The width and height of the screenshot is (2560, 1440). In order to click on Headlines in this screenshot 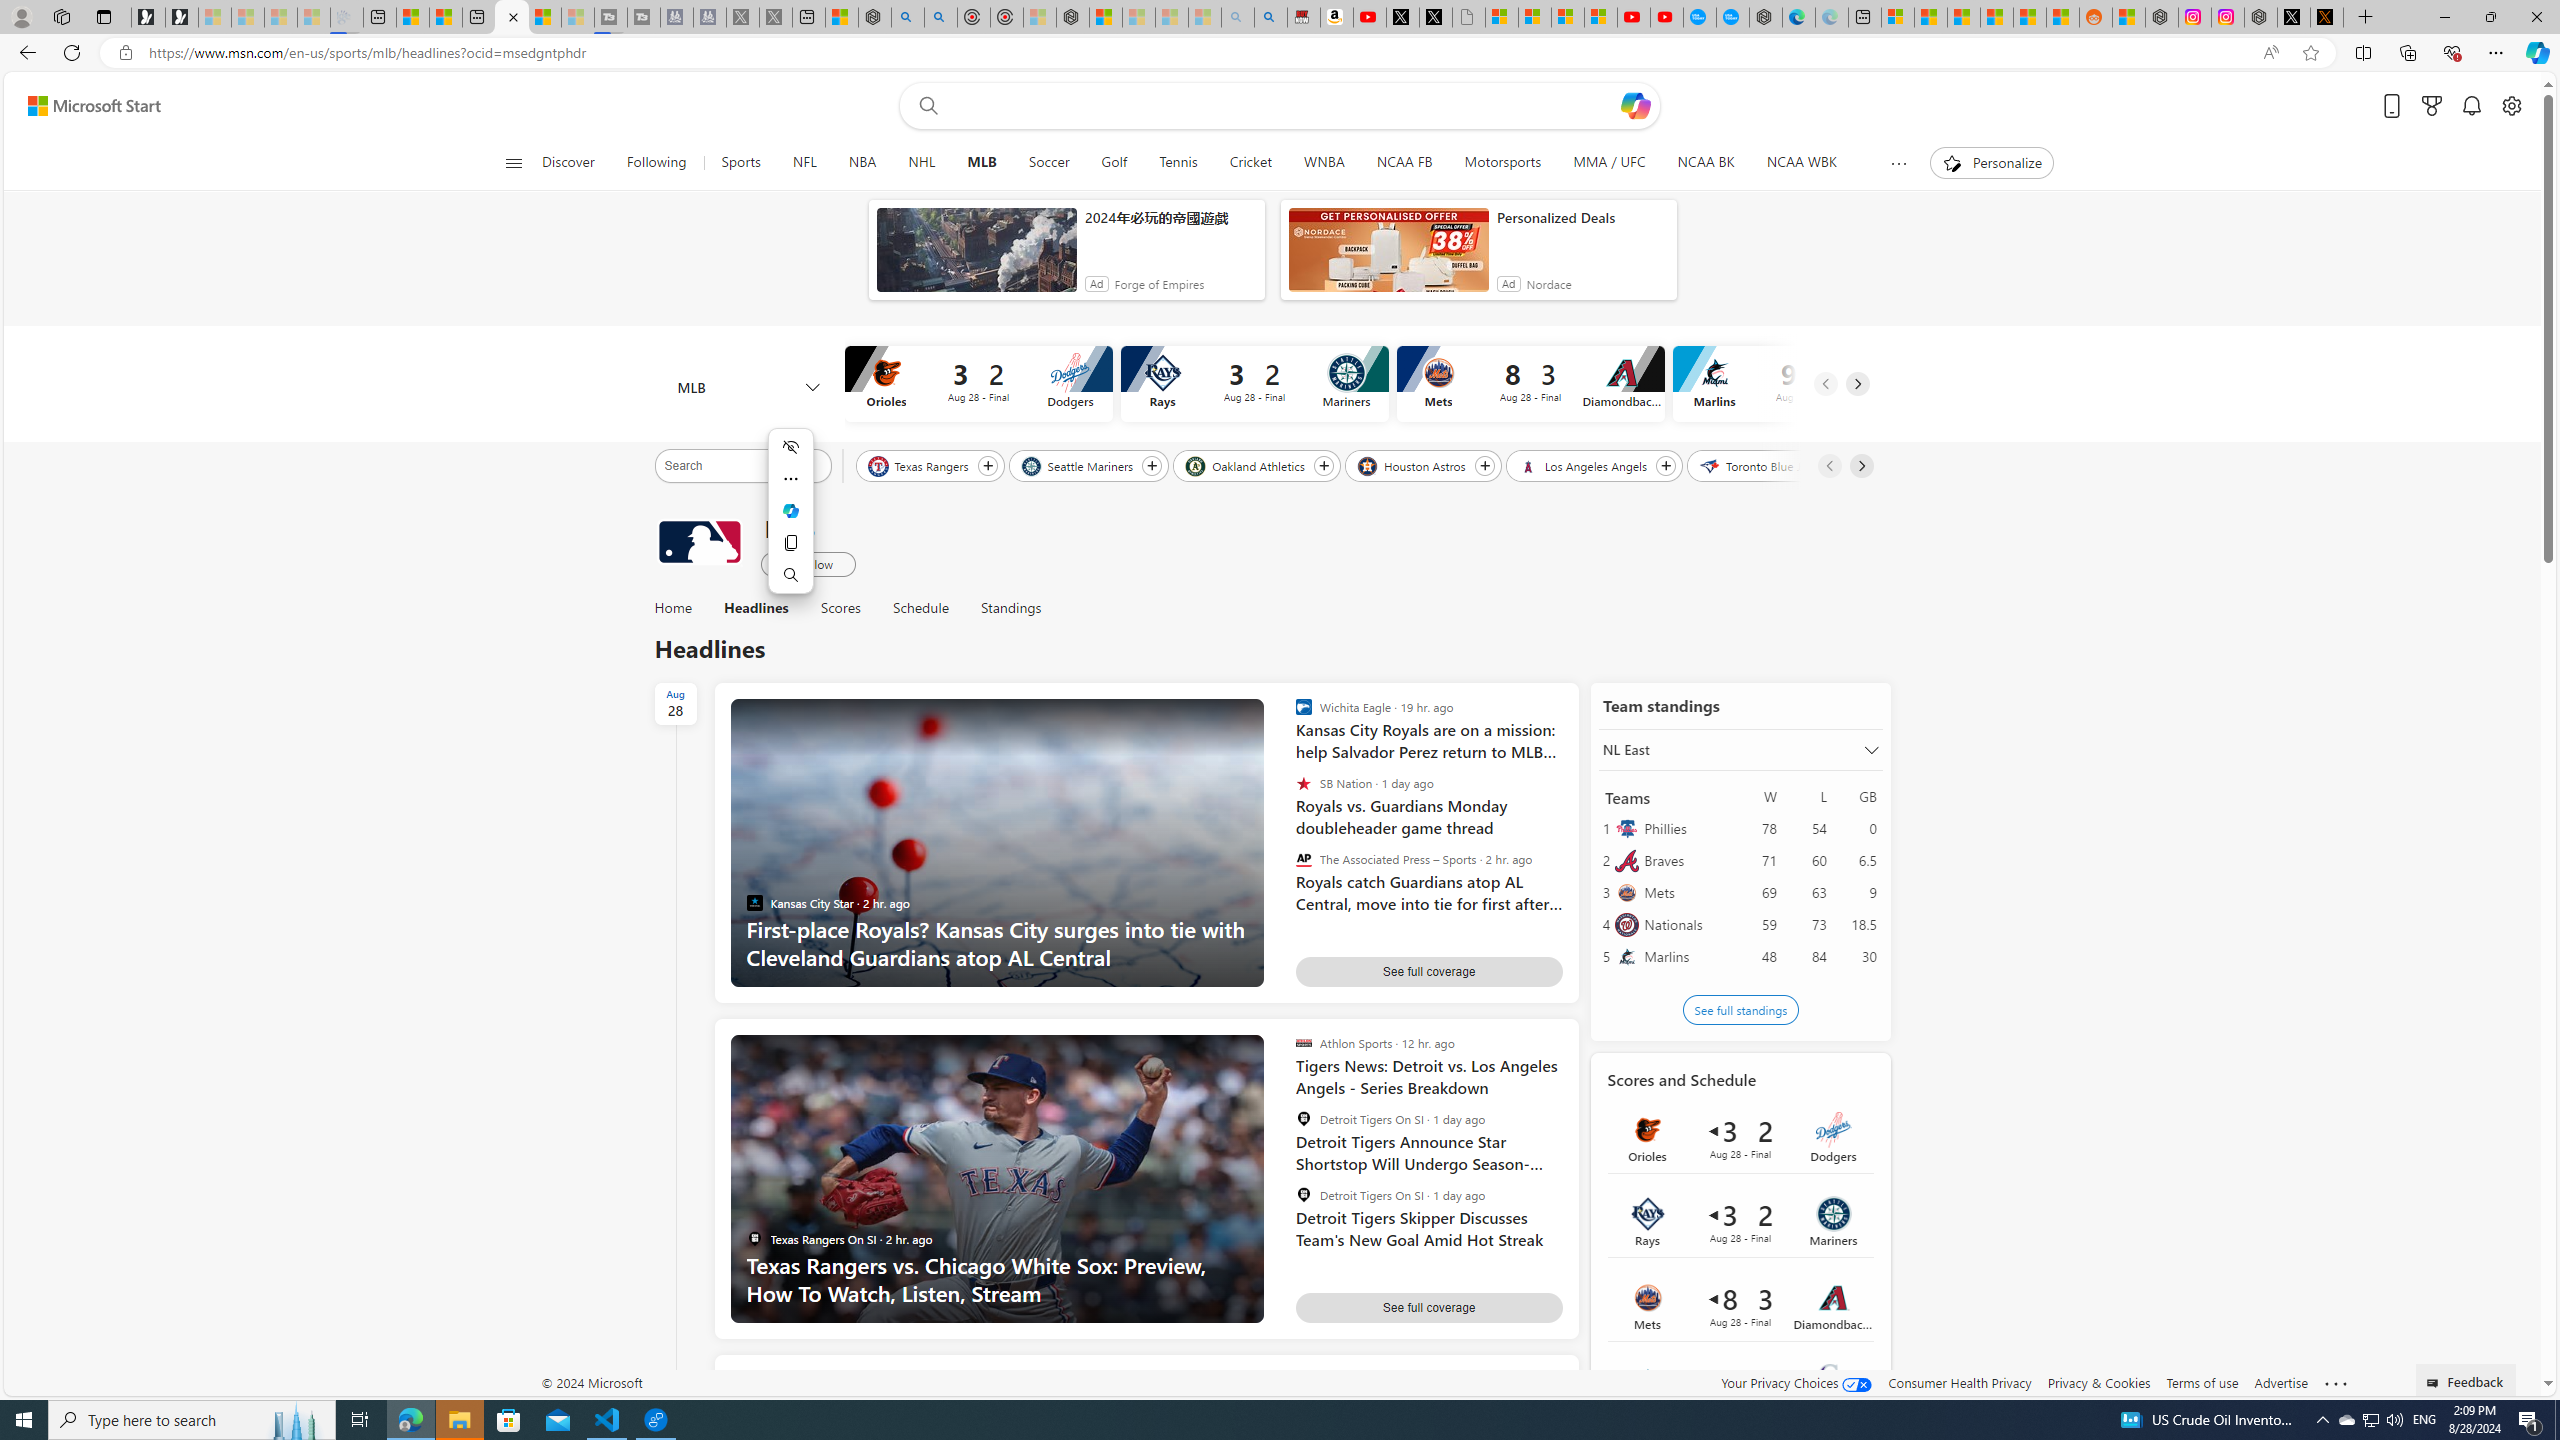, I will do `click(756, 608)`.